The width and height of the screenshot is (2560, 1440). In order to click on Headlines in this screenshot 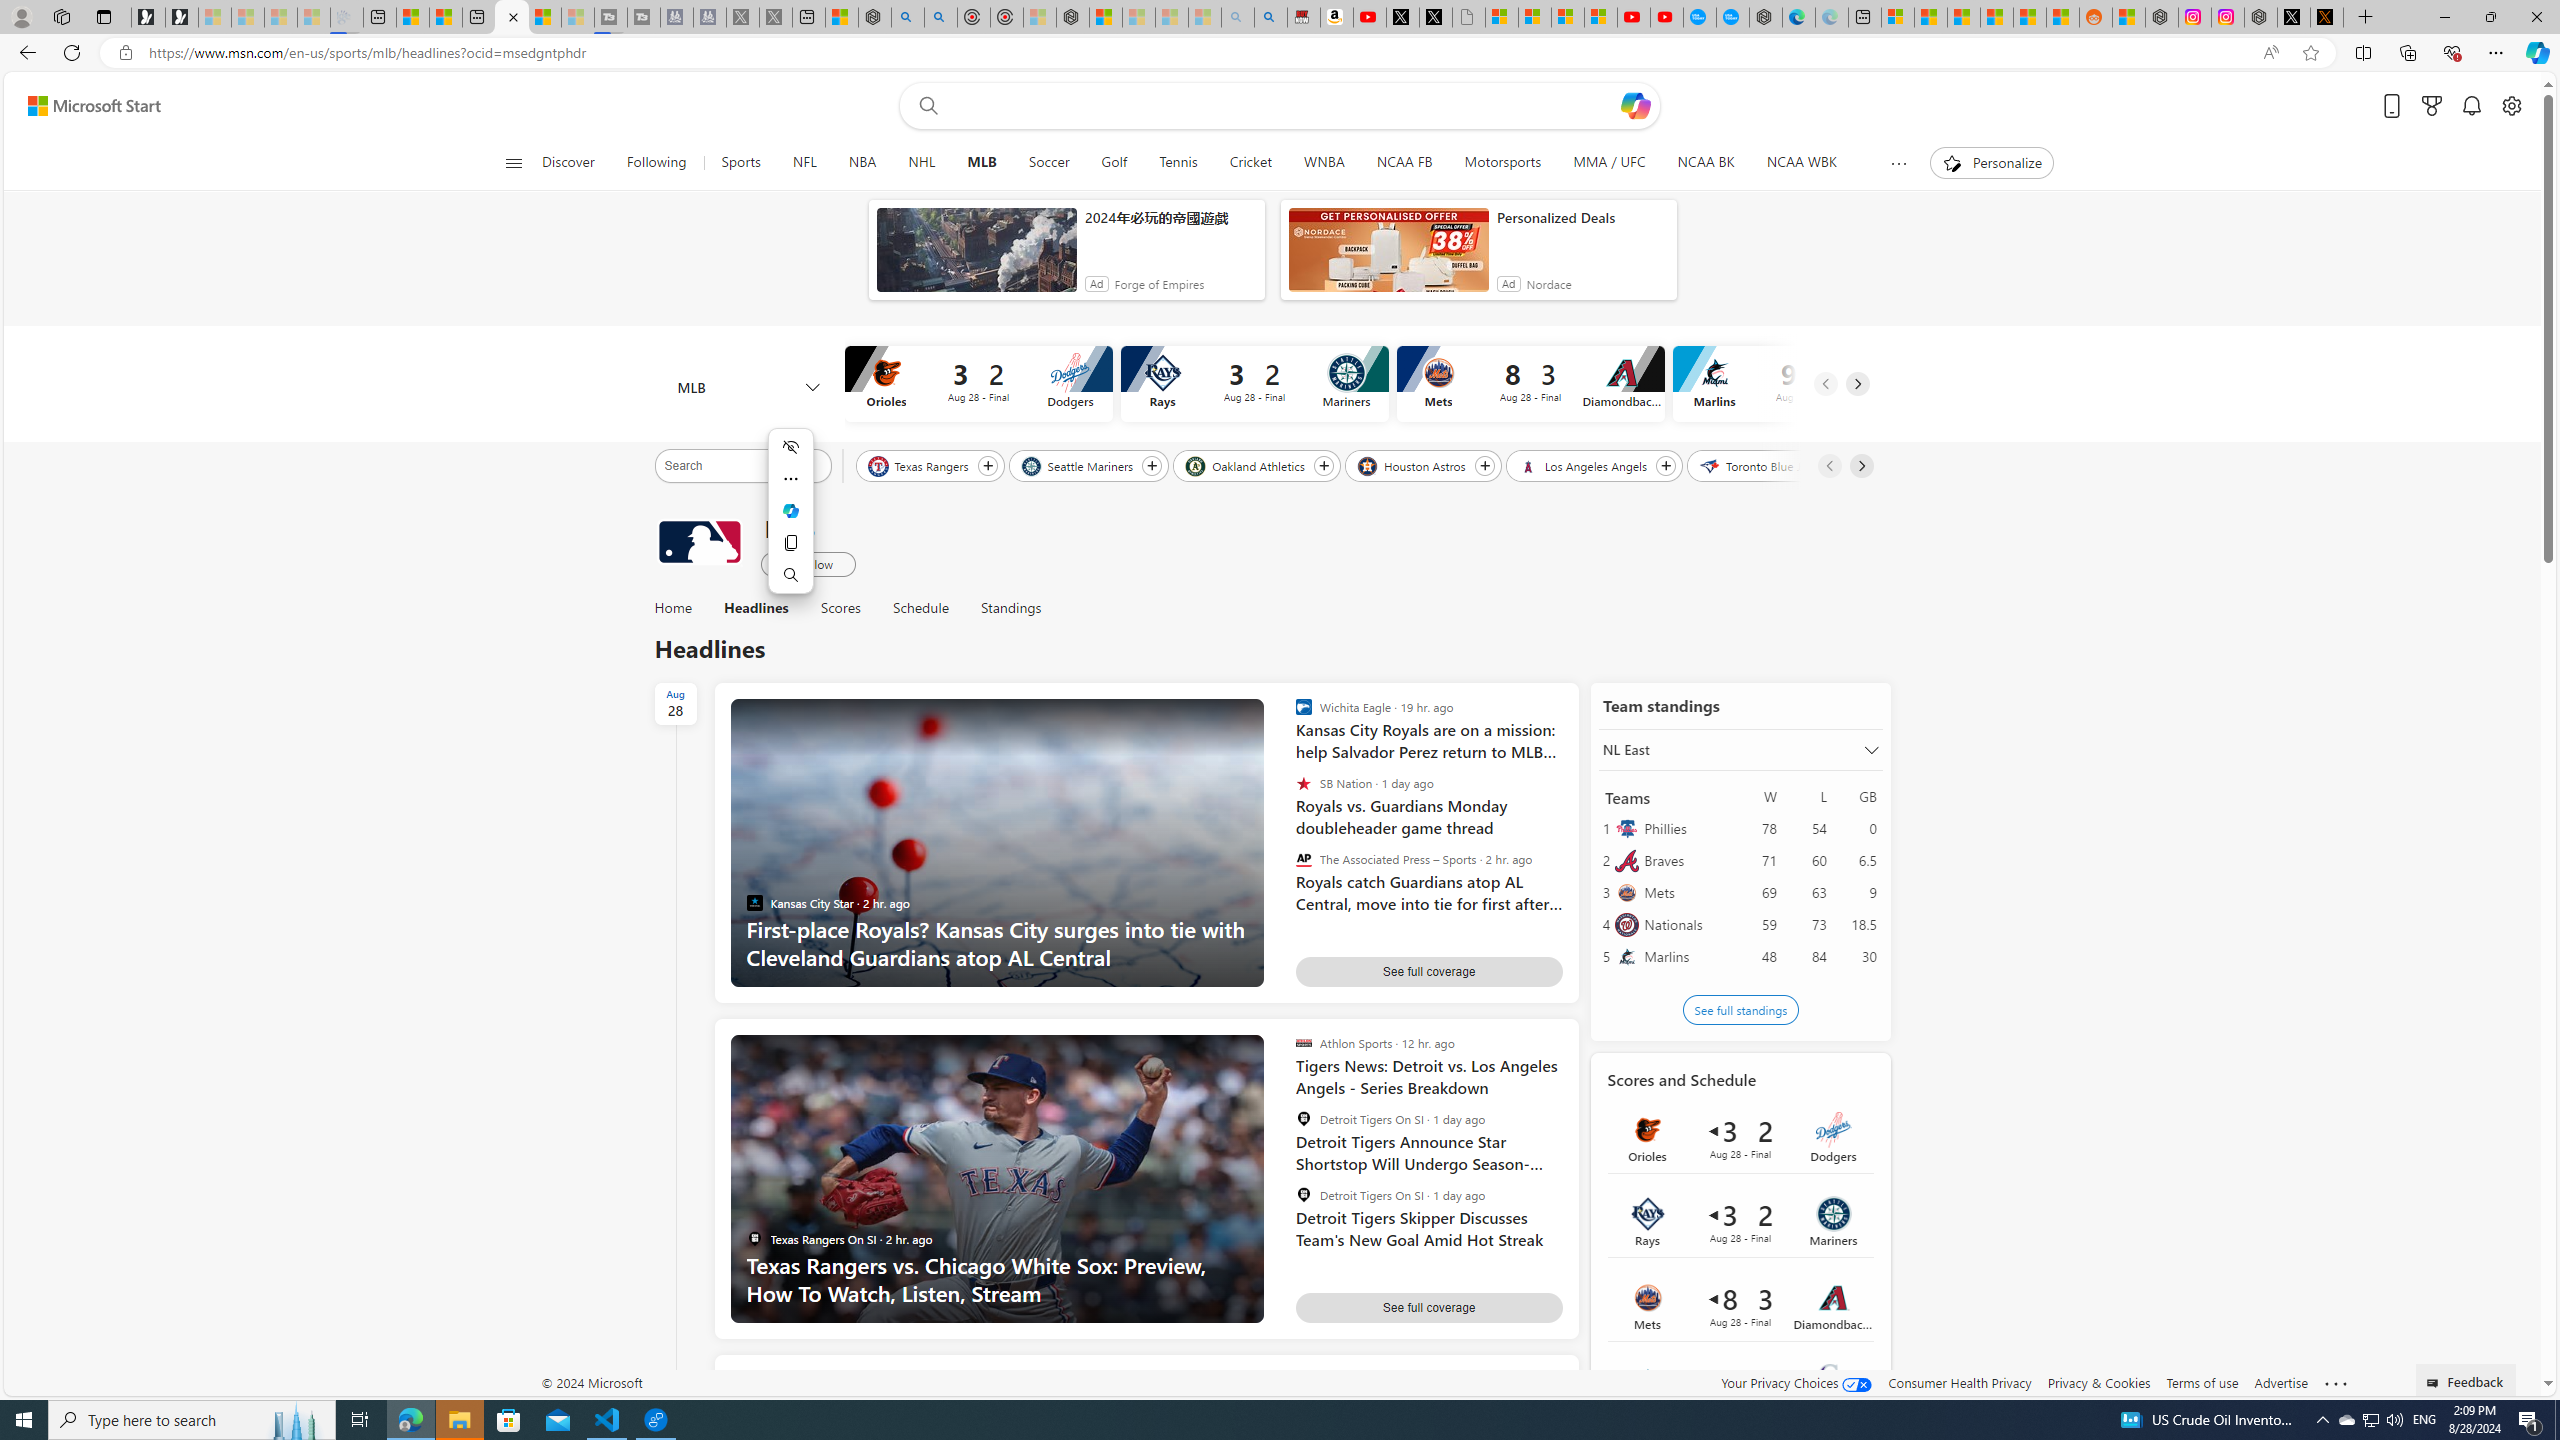, I will do `click(756, 608)`.